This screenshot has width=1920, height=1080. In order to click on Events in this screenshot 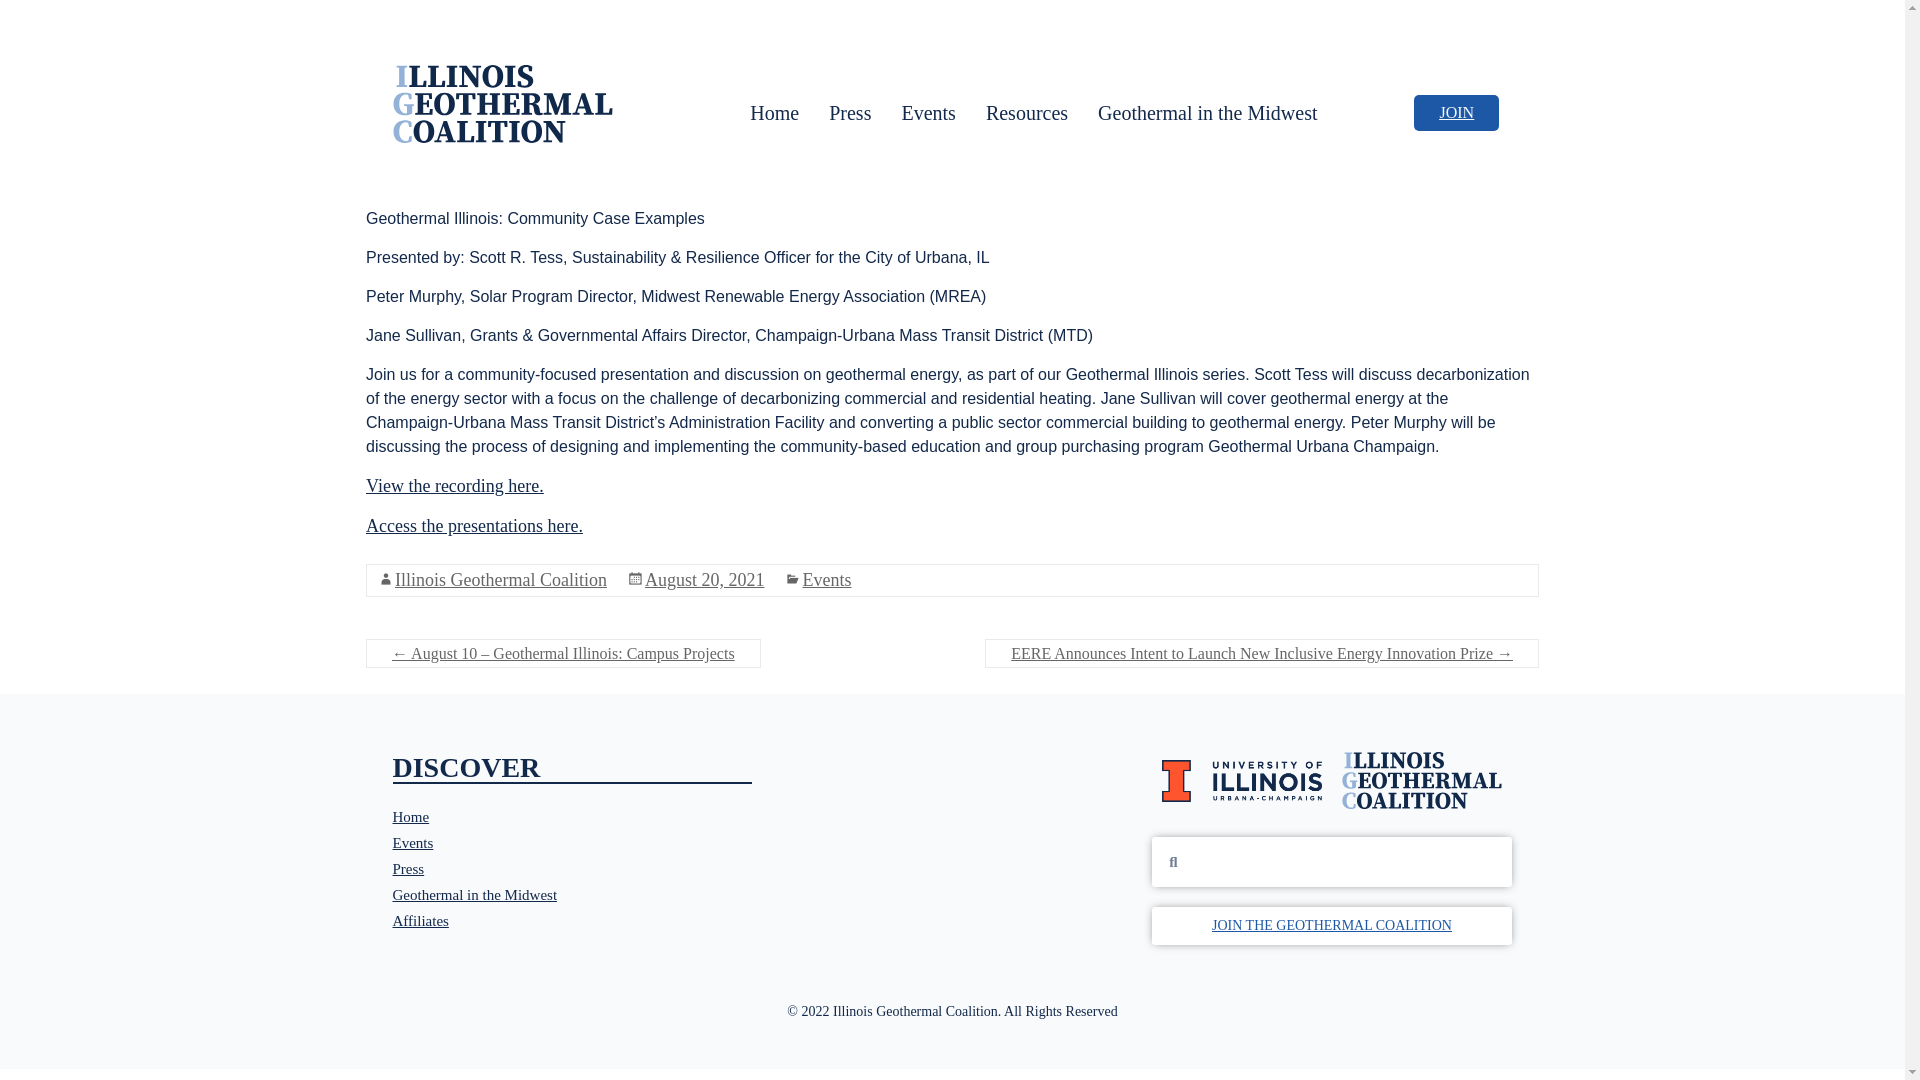, I will do `click(826, 580)`.